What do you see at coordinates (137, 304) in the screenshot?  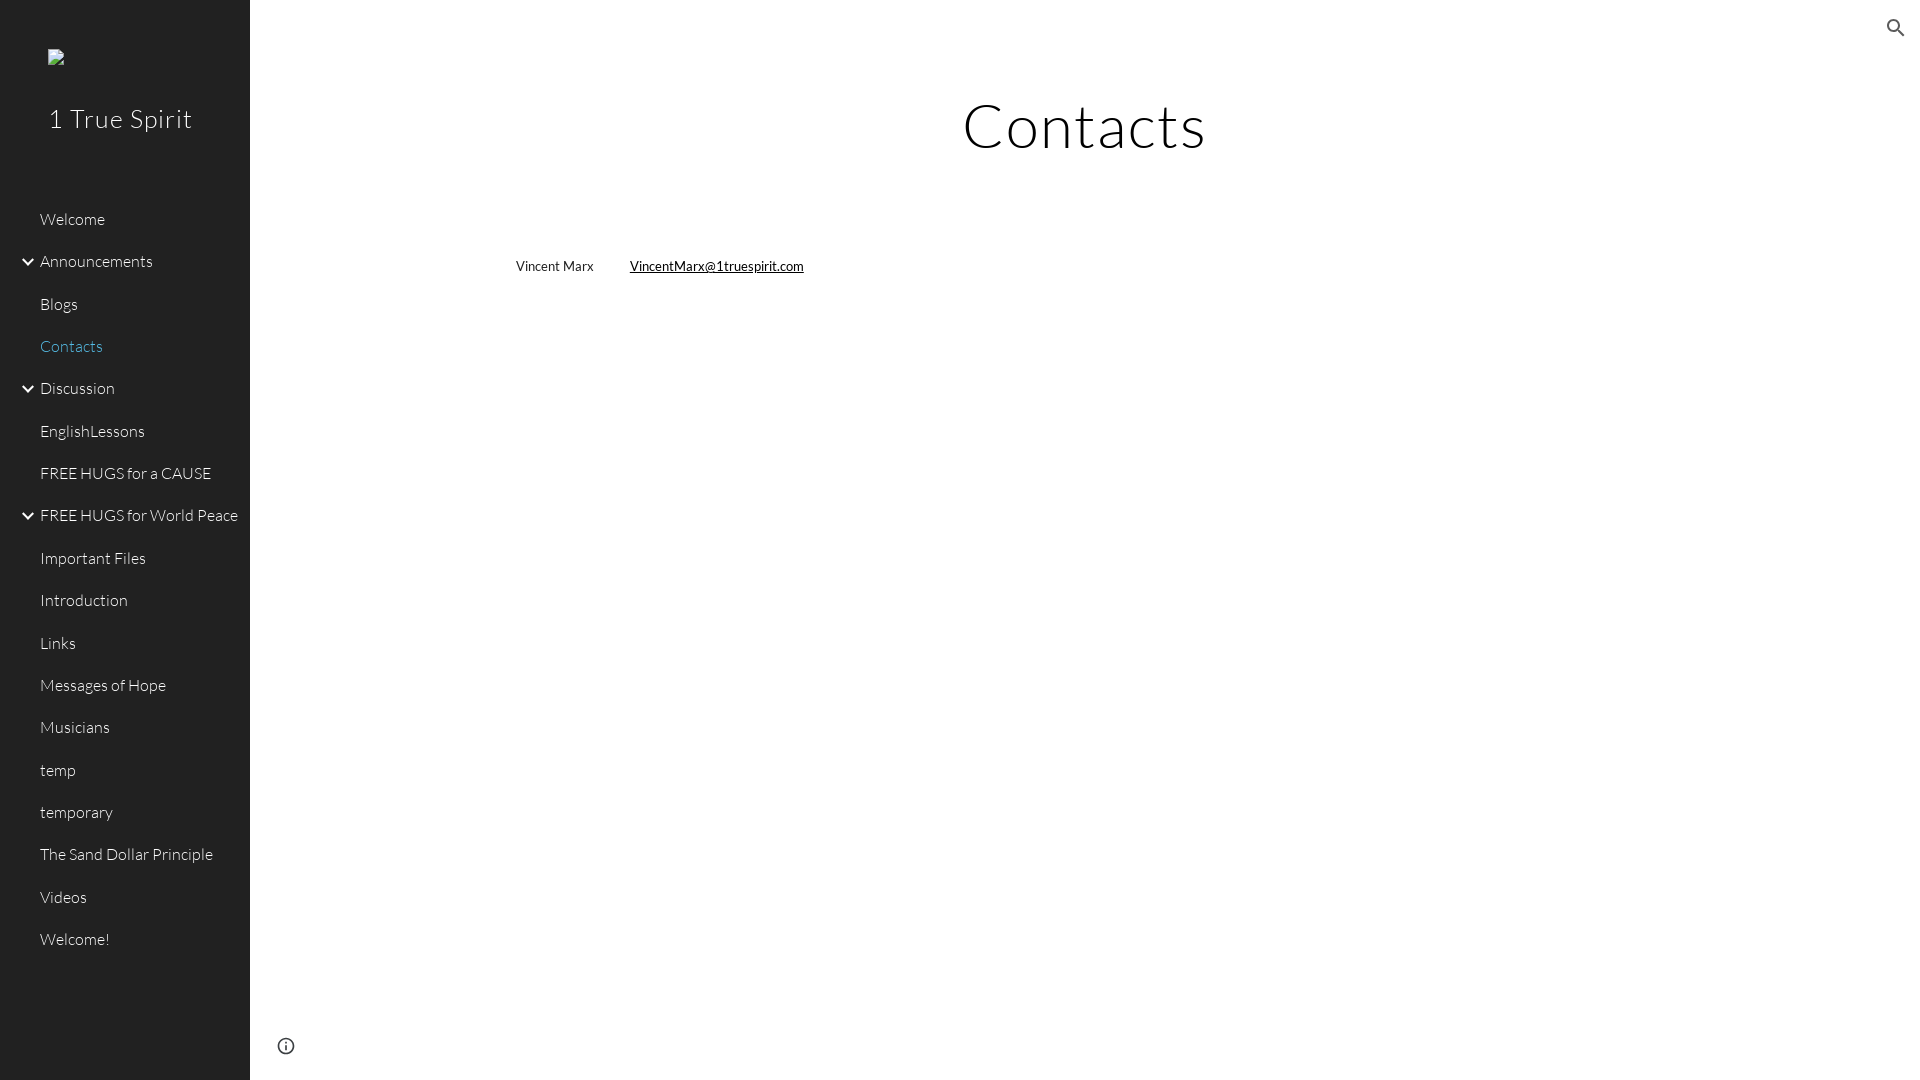 I see `Blogs` at bounding box center [137, 304].